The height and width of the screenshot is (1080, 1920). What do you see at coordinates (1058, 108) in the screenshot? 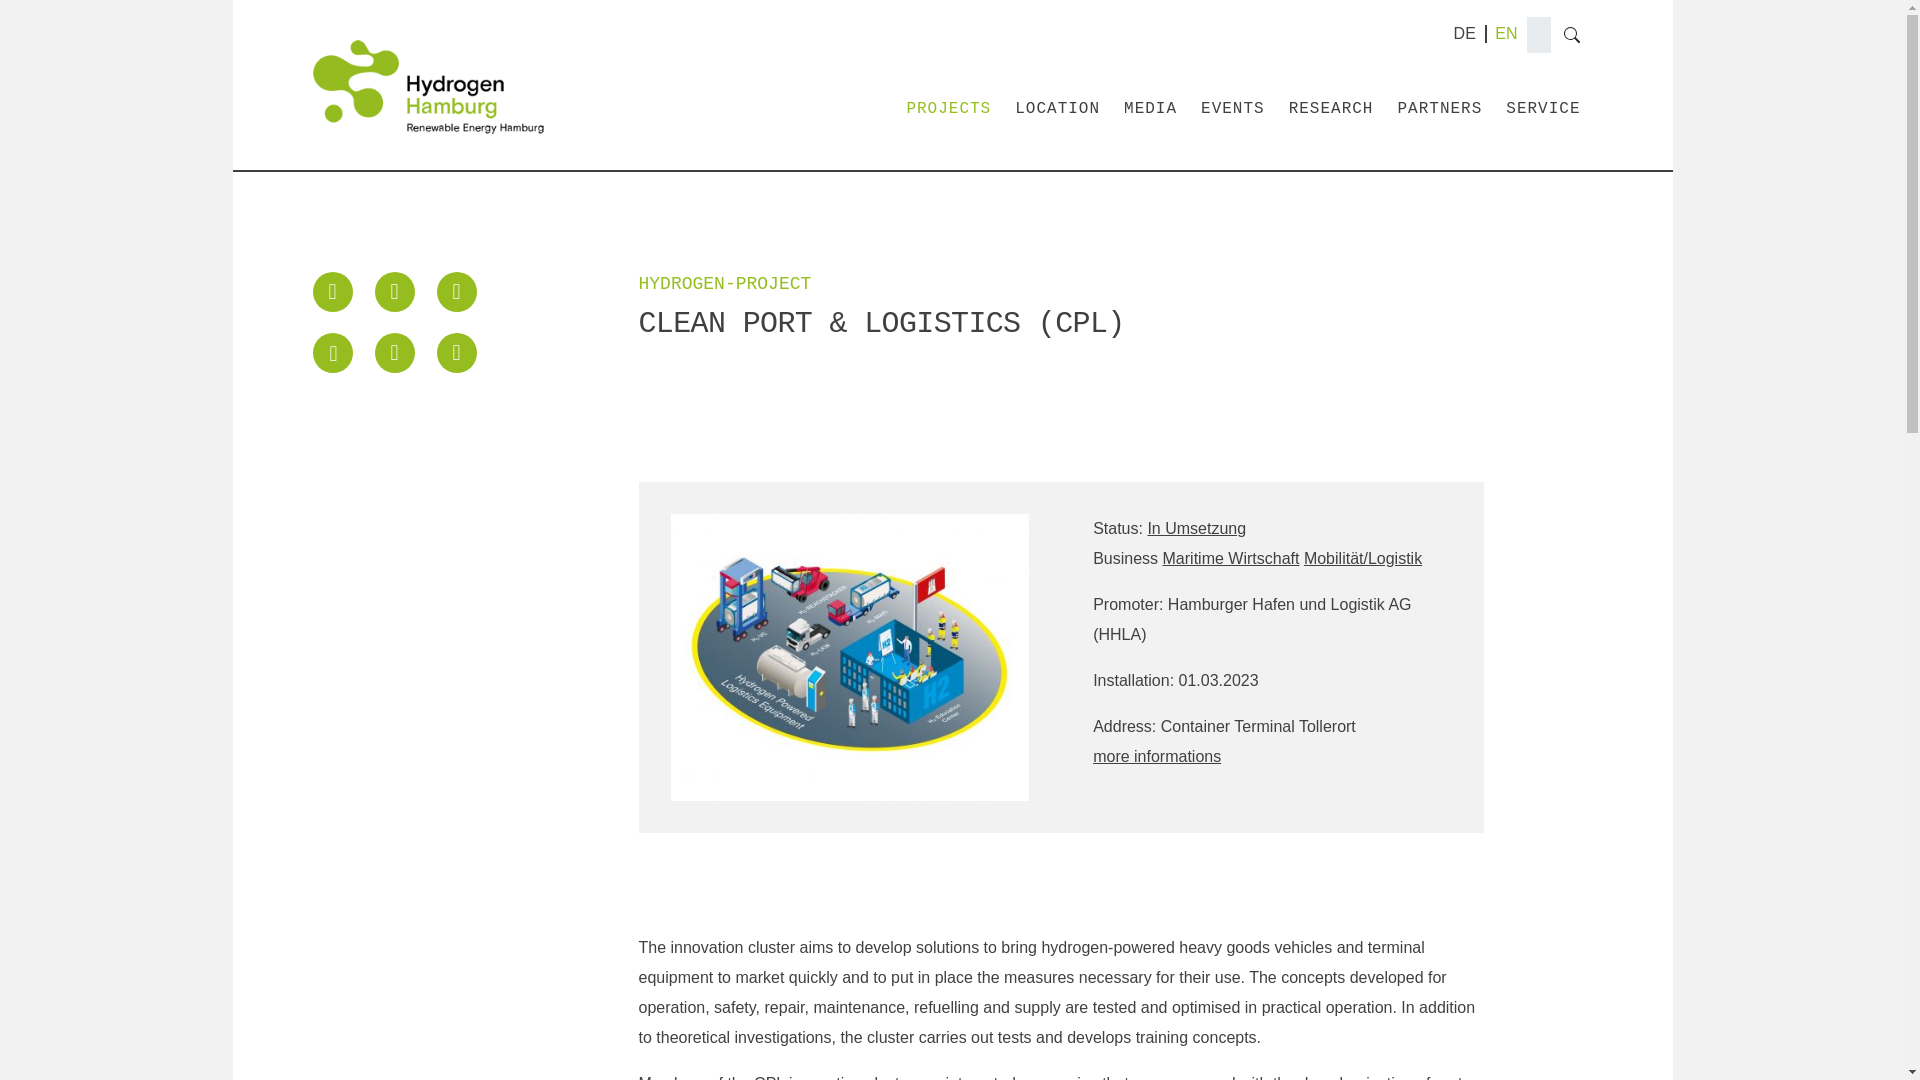
I see `Location` at bounding box center [1058, 108].